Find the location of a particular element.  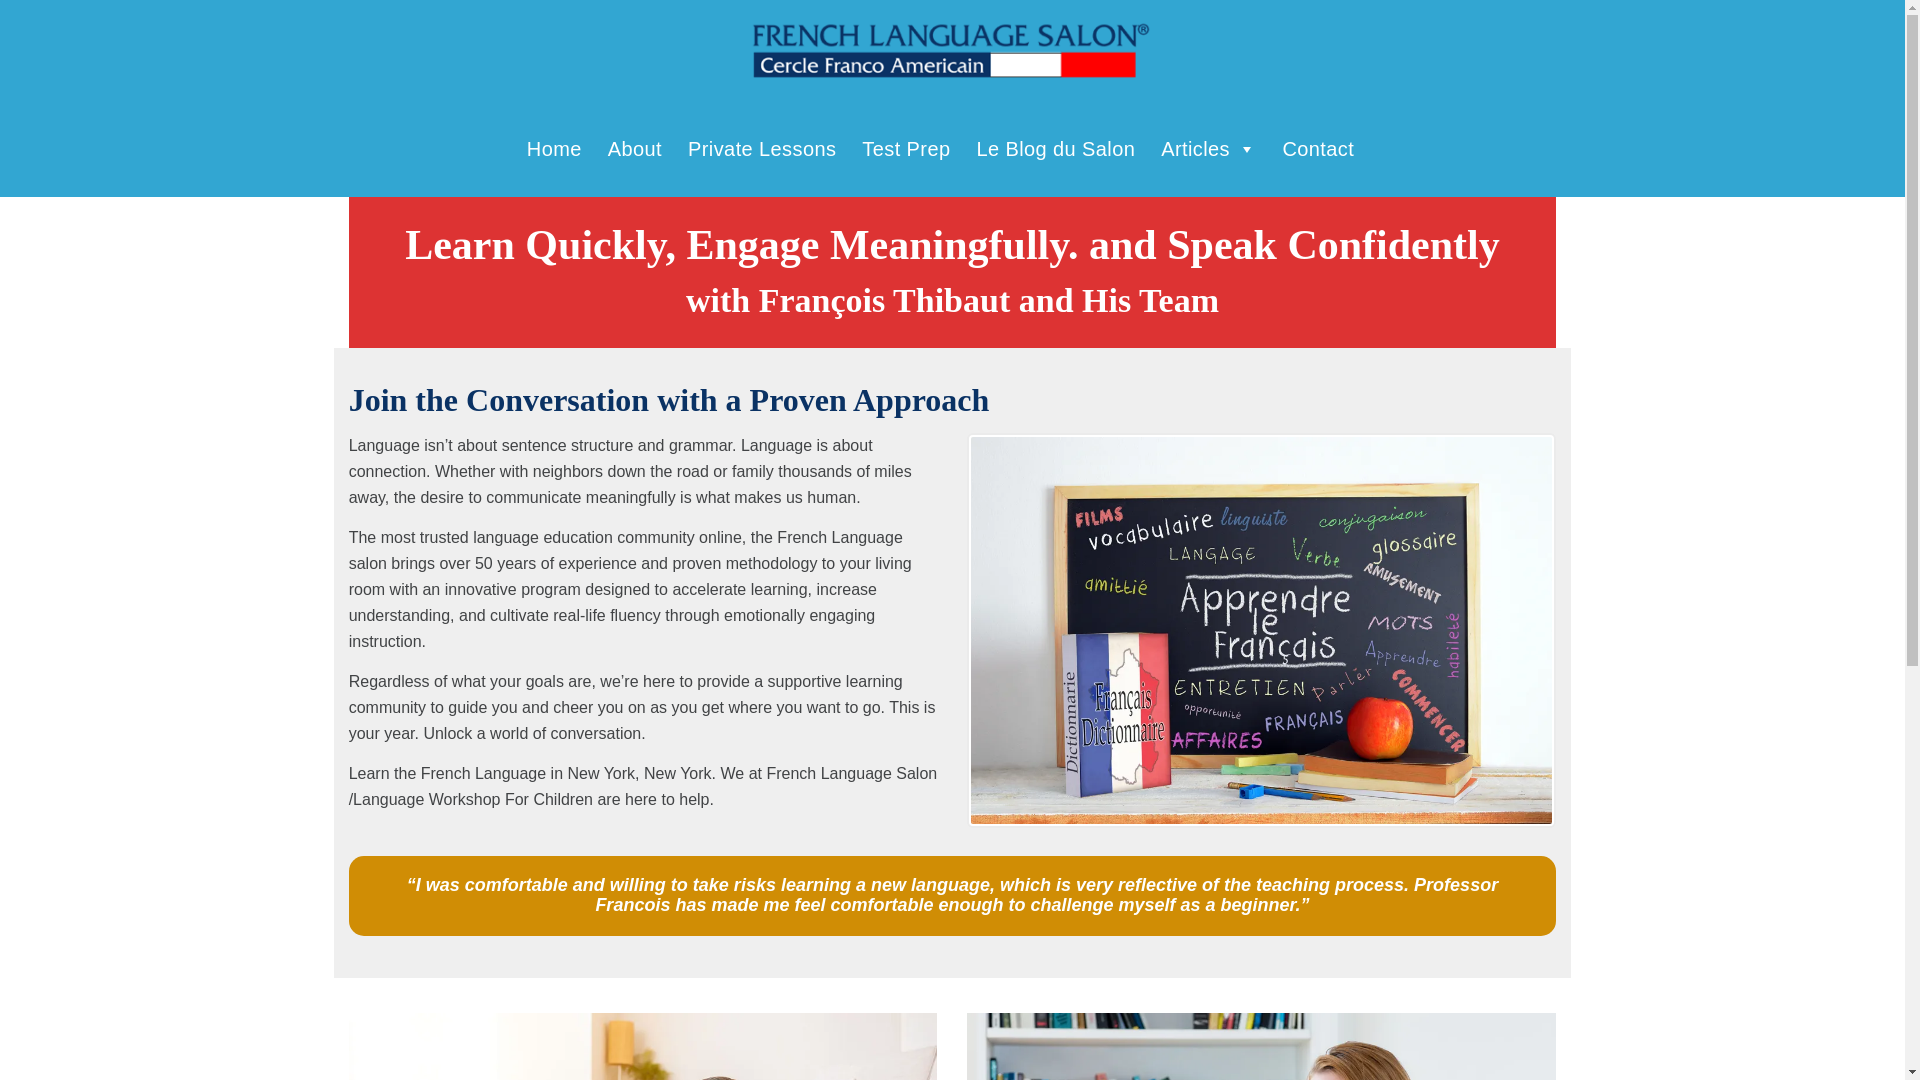

Contact is located at coordinates (1318, 148).